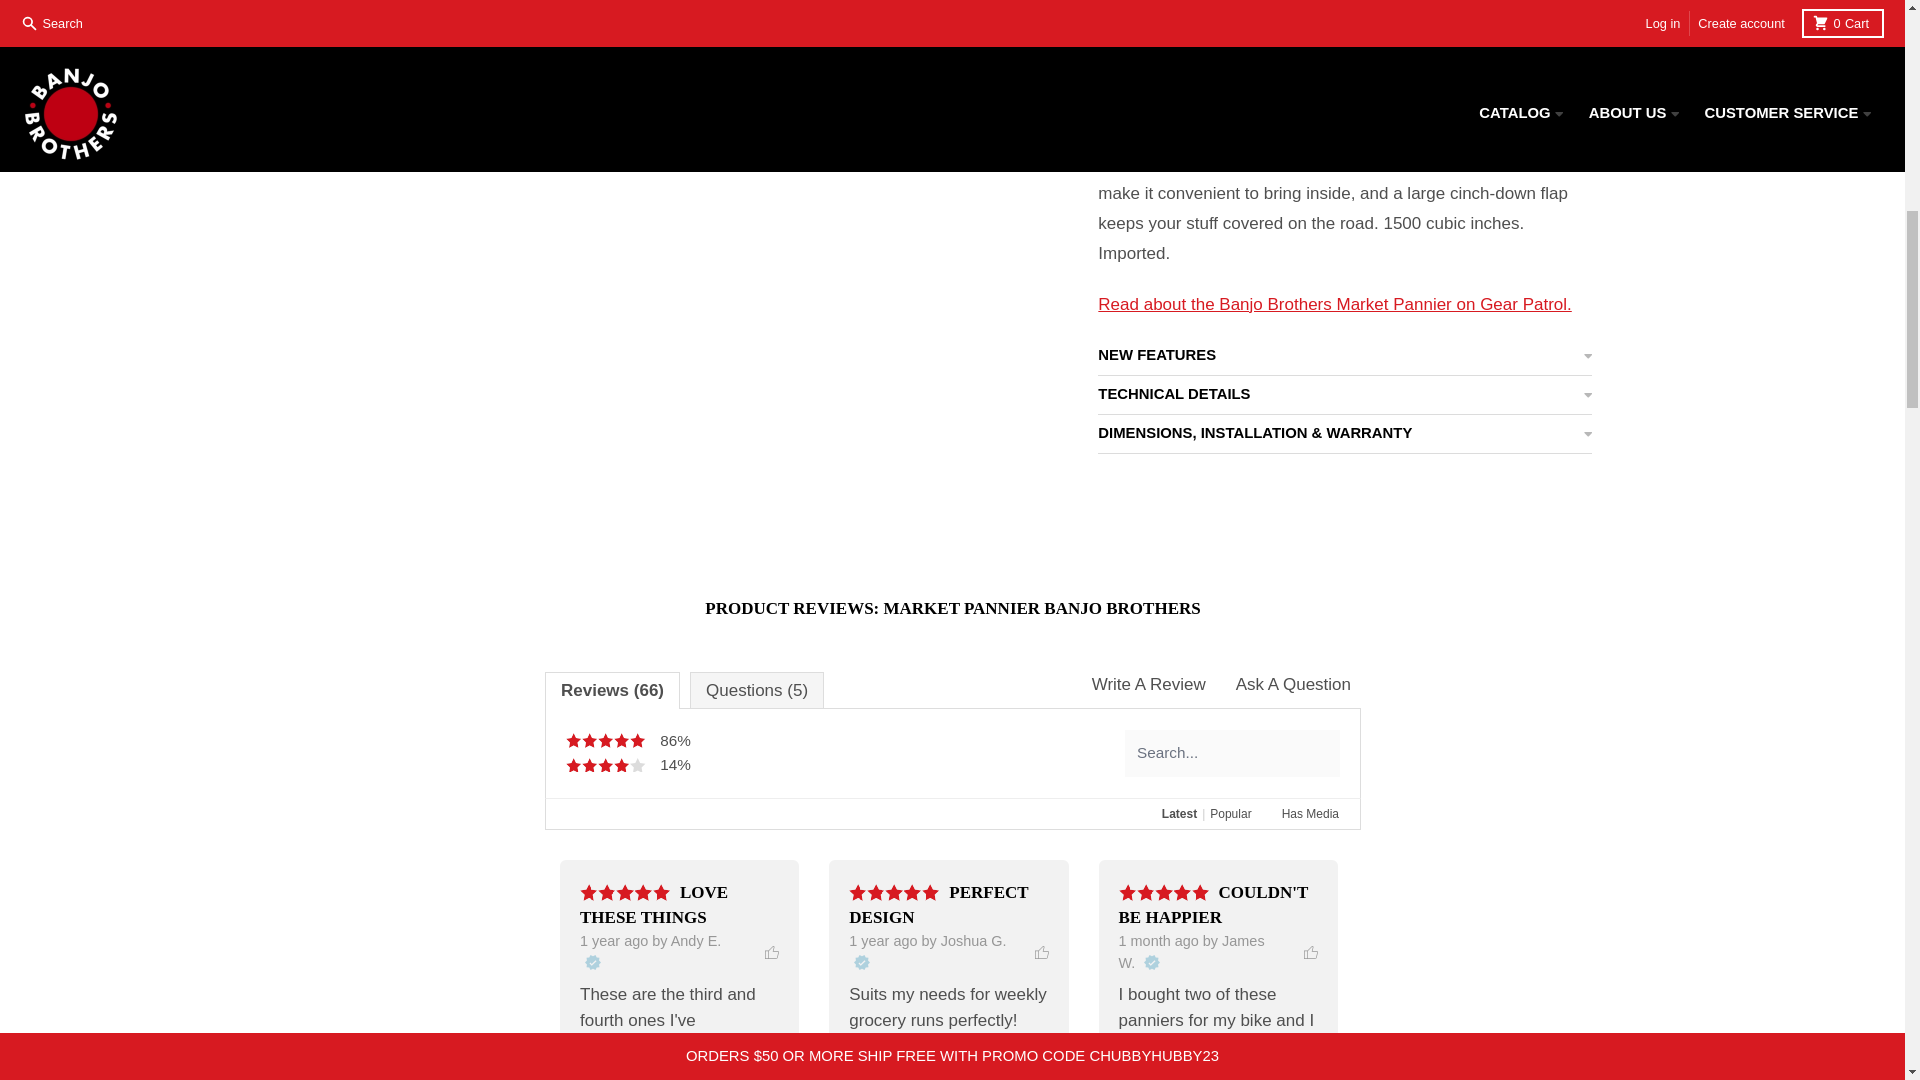 The image size is (1920, 1080). I want to click on Verified review, so click(1152, 962).